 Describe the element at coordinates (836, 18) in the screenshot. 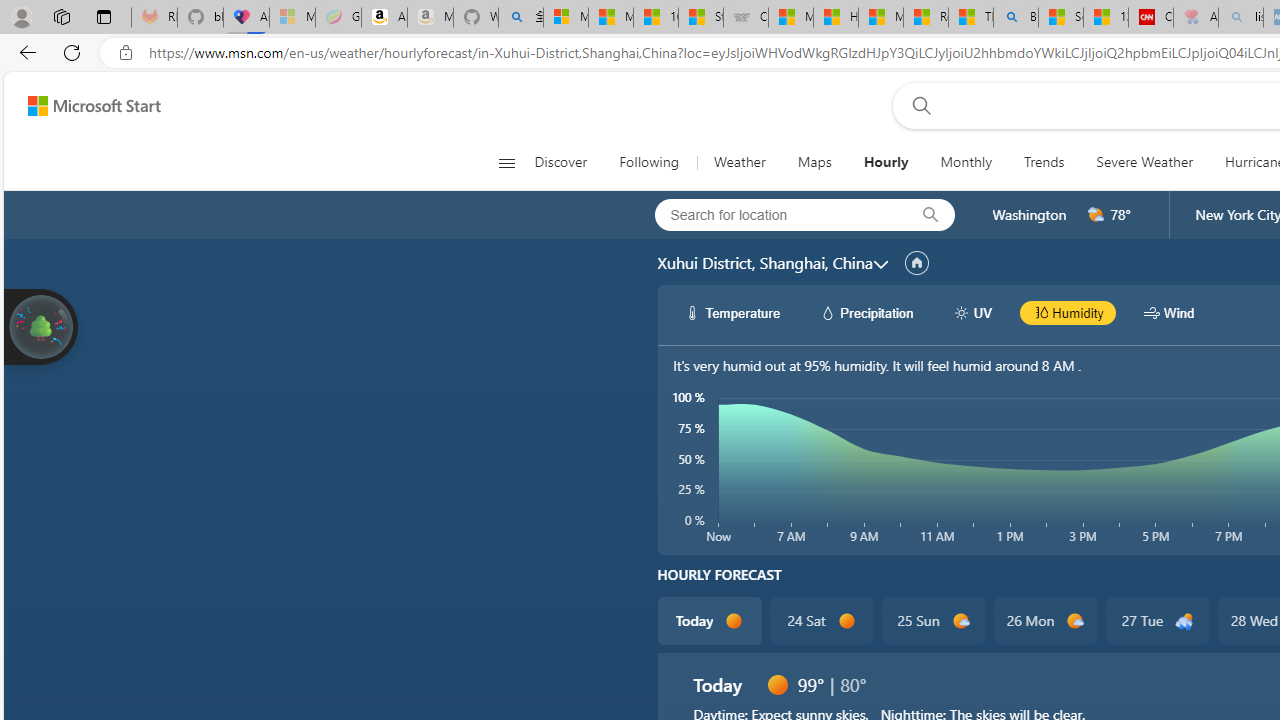

I see `How I Got Rid of Microsoft Edge's Unnecessary Features` at that location.